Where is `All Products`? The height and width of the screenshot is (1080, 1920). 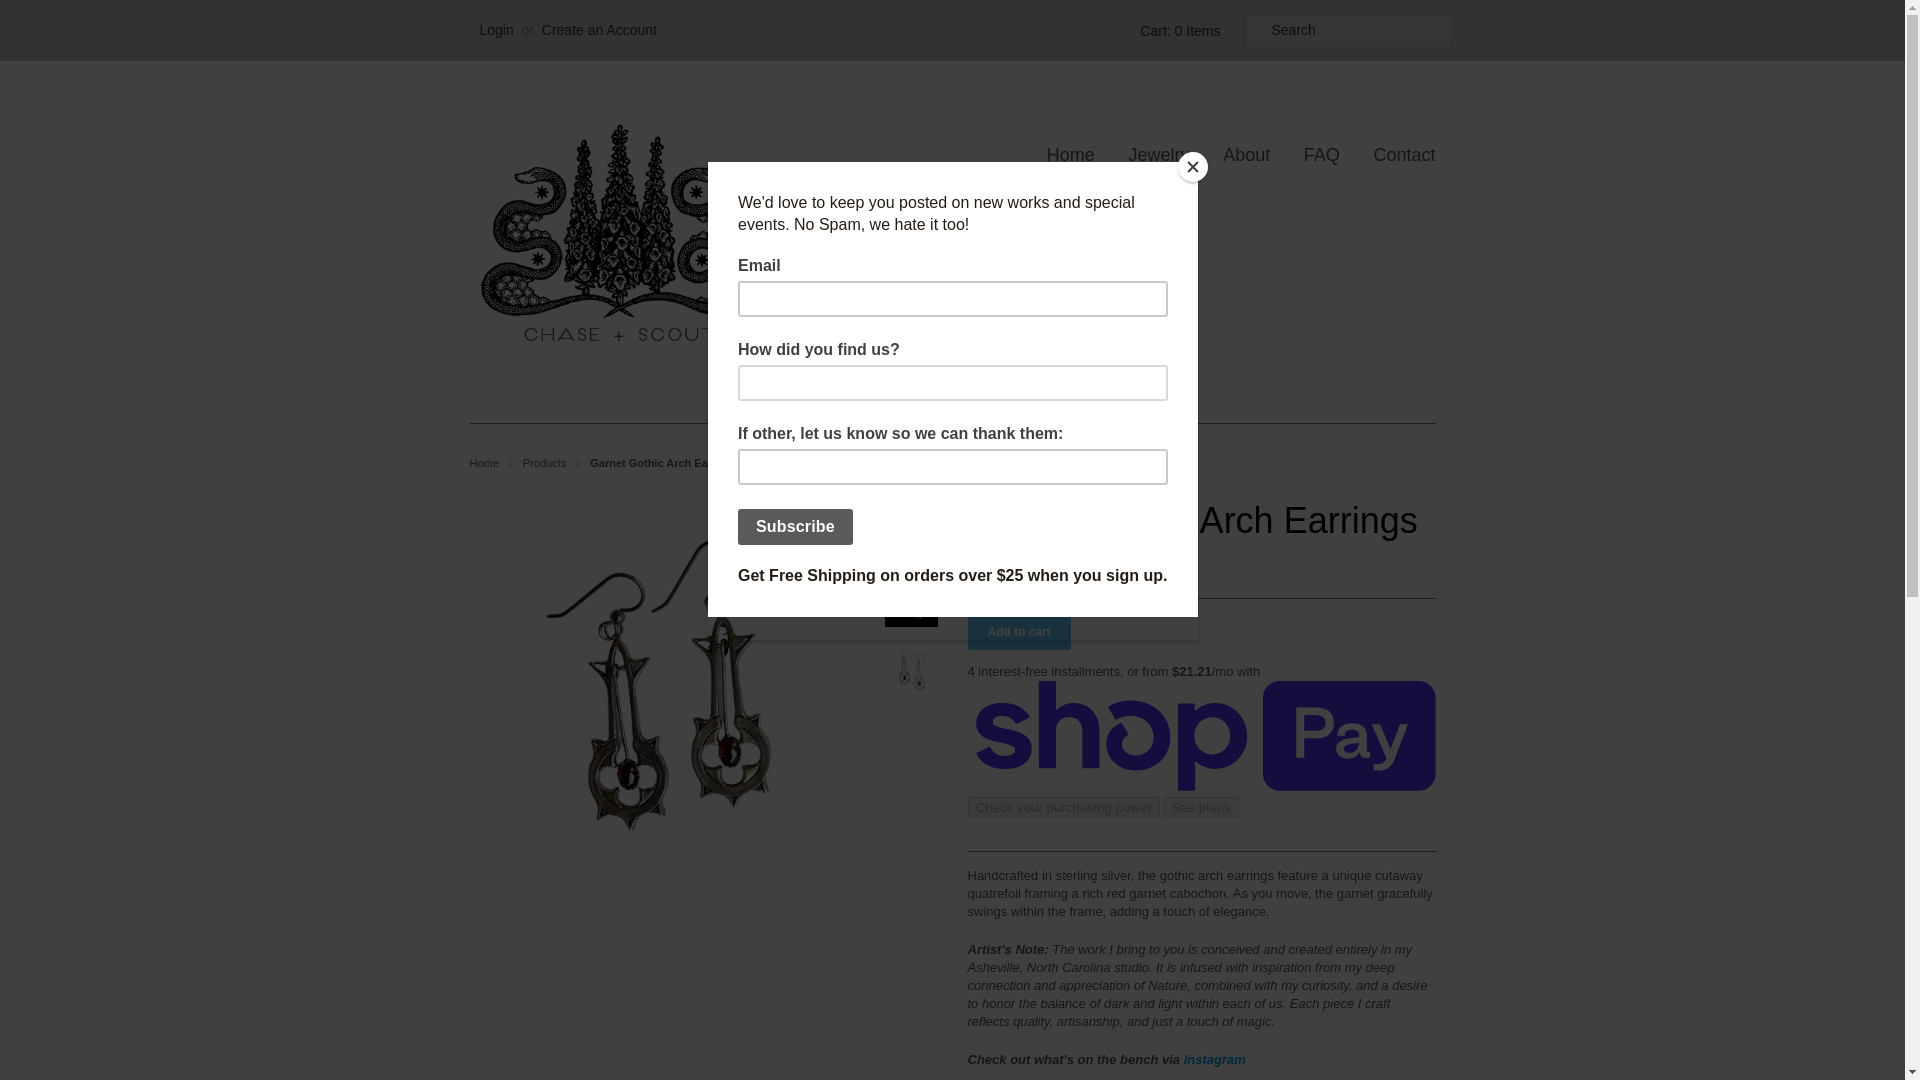
All Products is located at coordinates (545, 462).